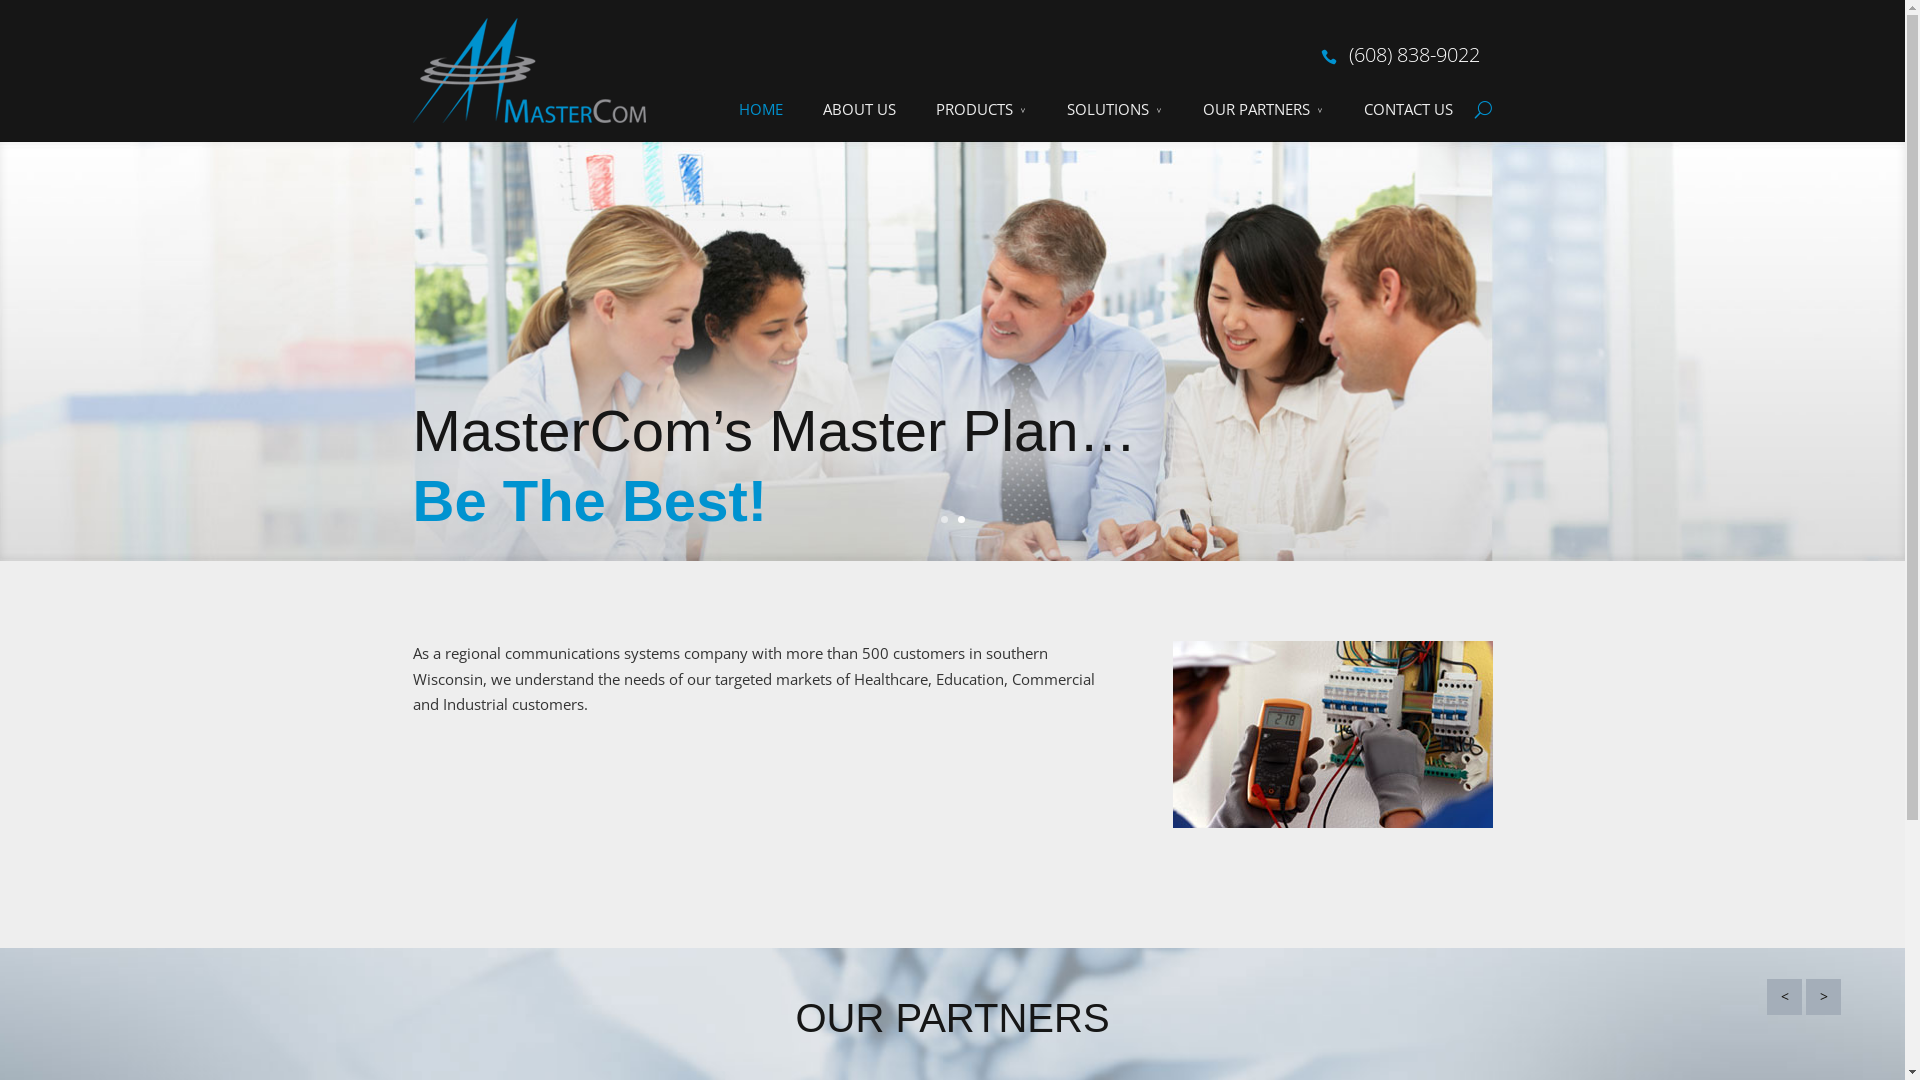 This screenshot has width=1920, height=1080. What do you see at coordinates (1408, 110) in the screenshot?
I see `CONTACT US` at bounding box center [1408, 110].